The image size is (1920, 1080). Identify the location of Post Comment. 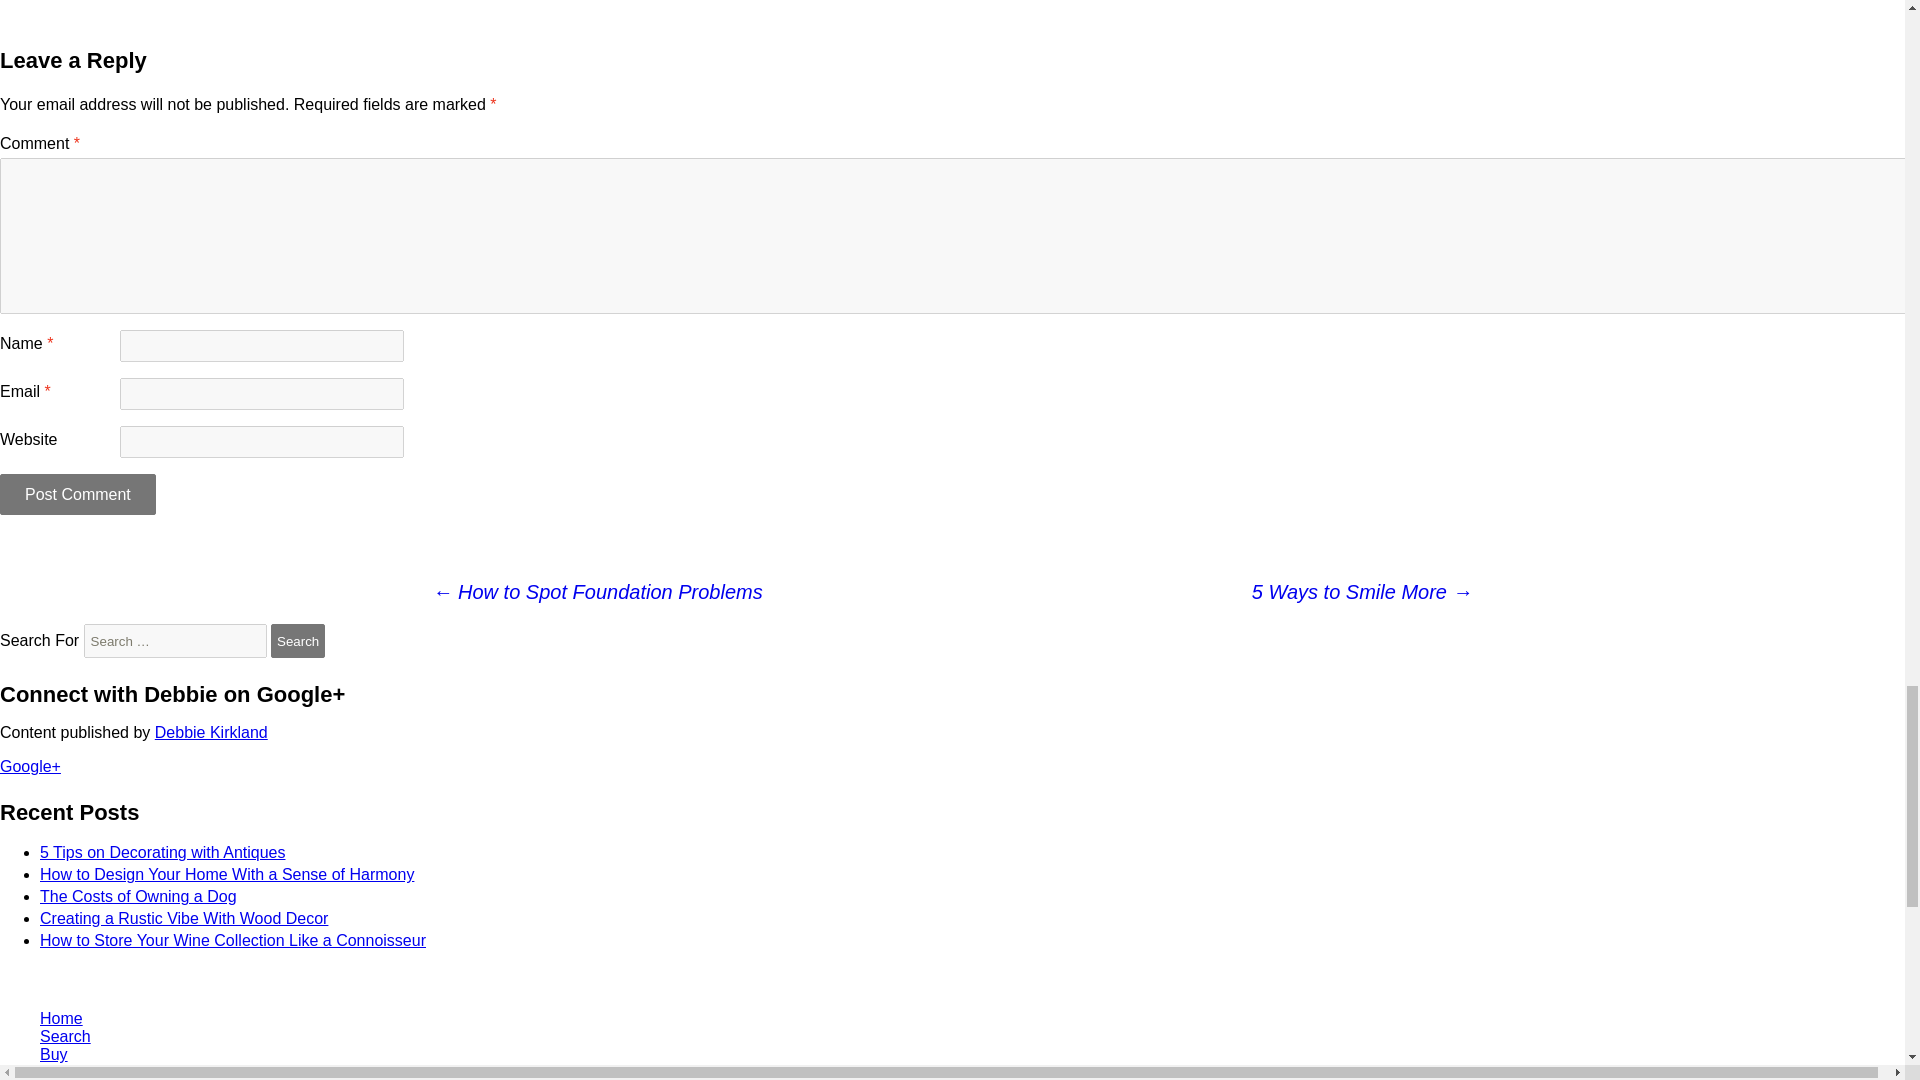
(78, 494).